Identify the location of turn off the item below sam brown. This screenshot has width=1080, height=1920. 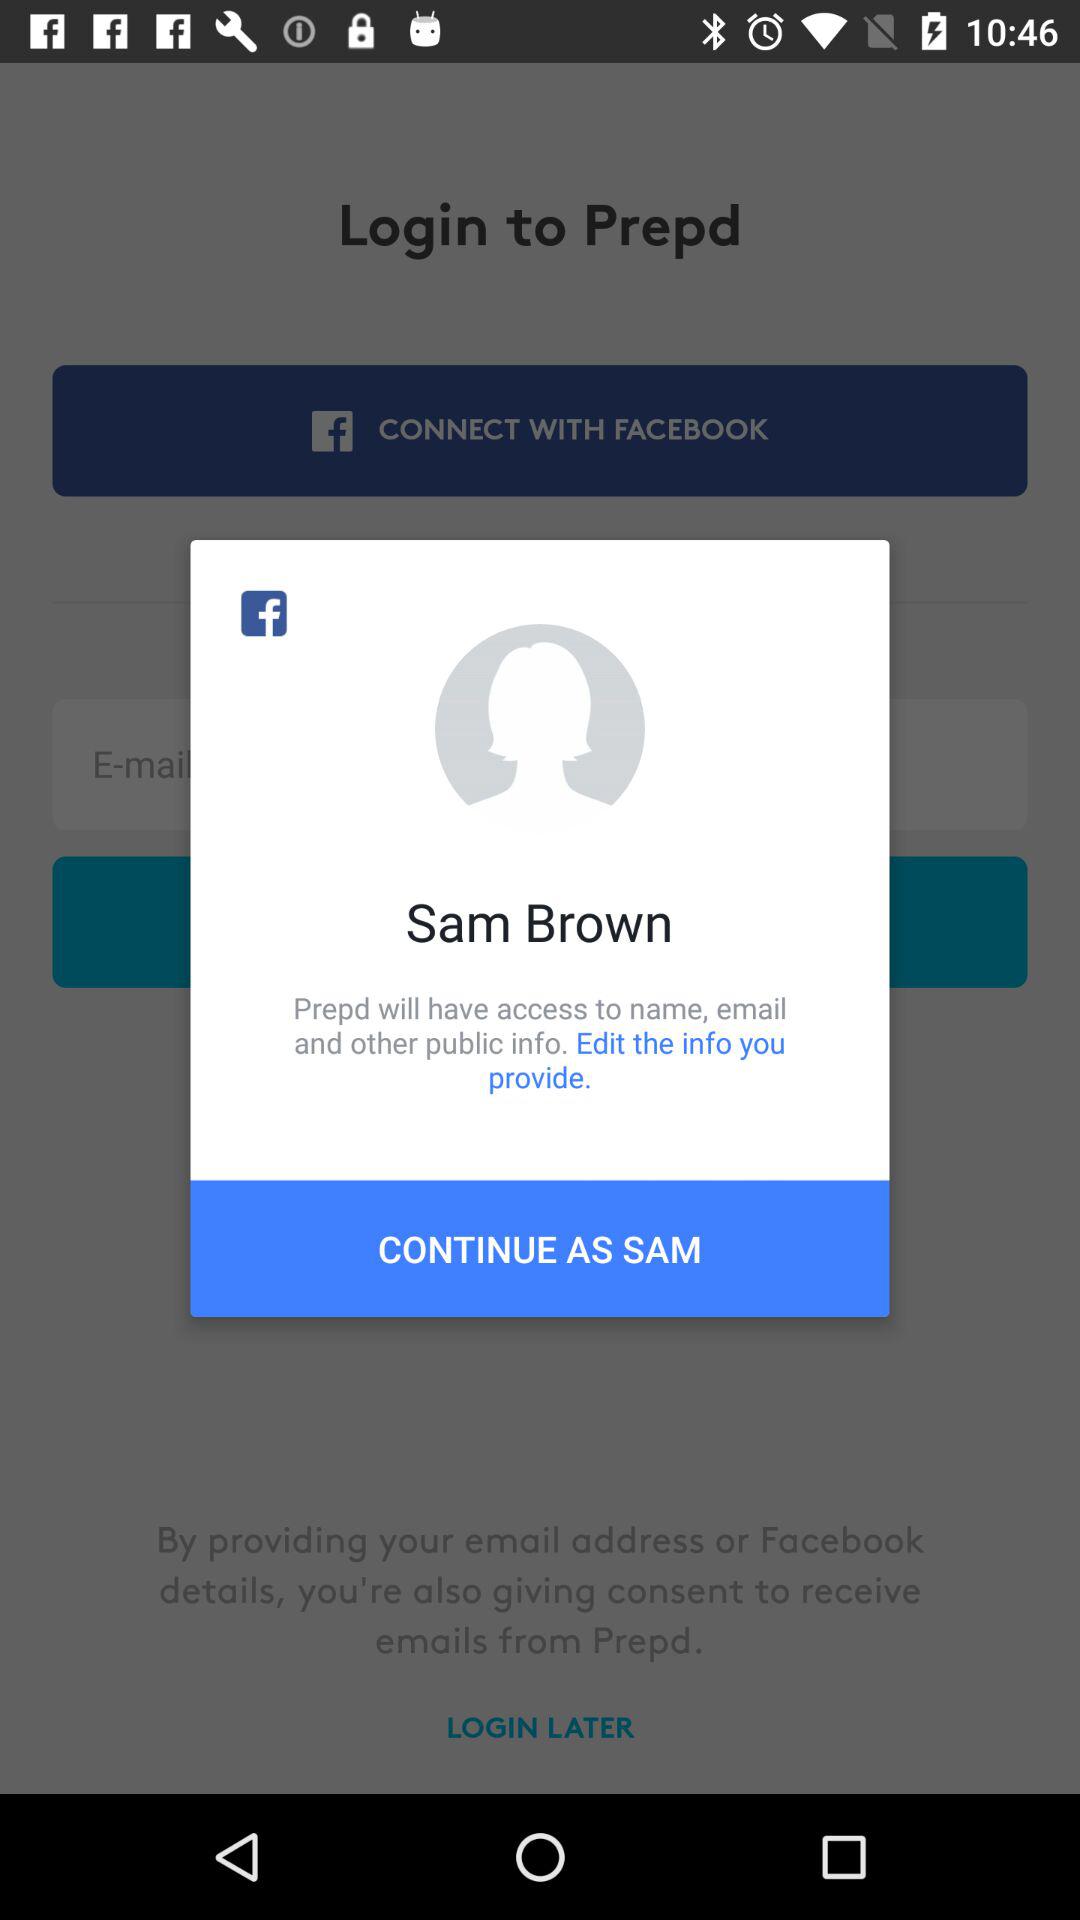
(540, 1042).